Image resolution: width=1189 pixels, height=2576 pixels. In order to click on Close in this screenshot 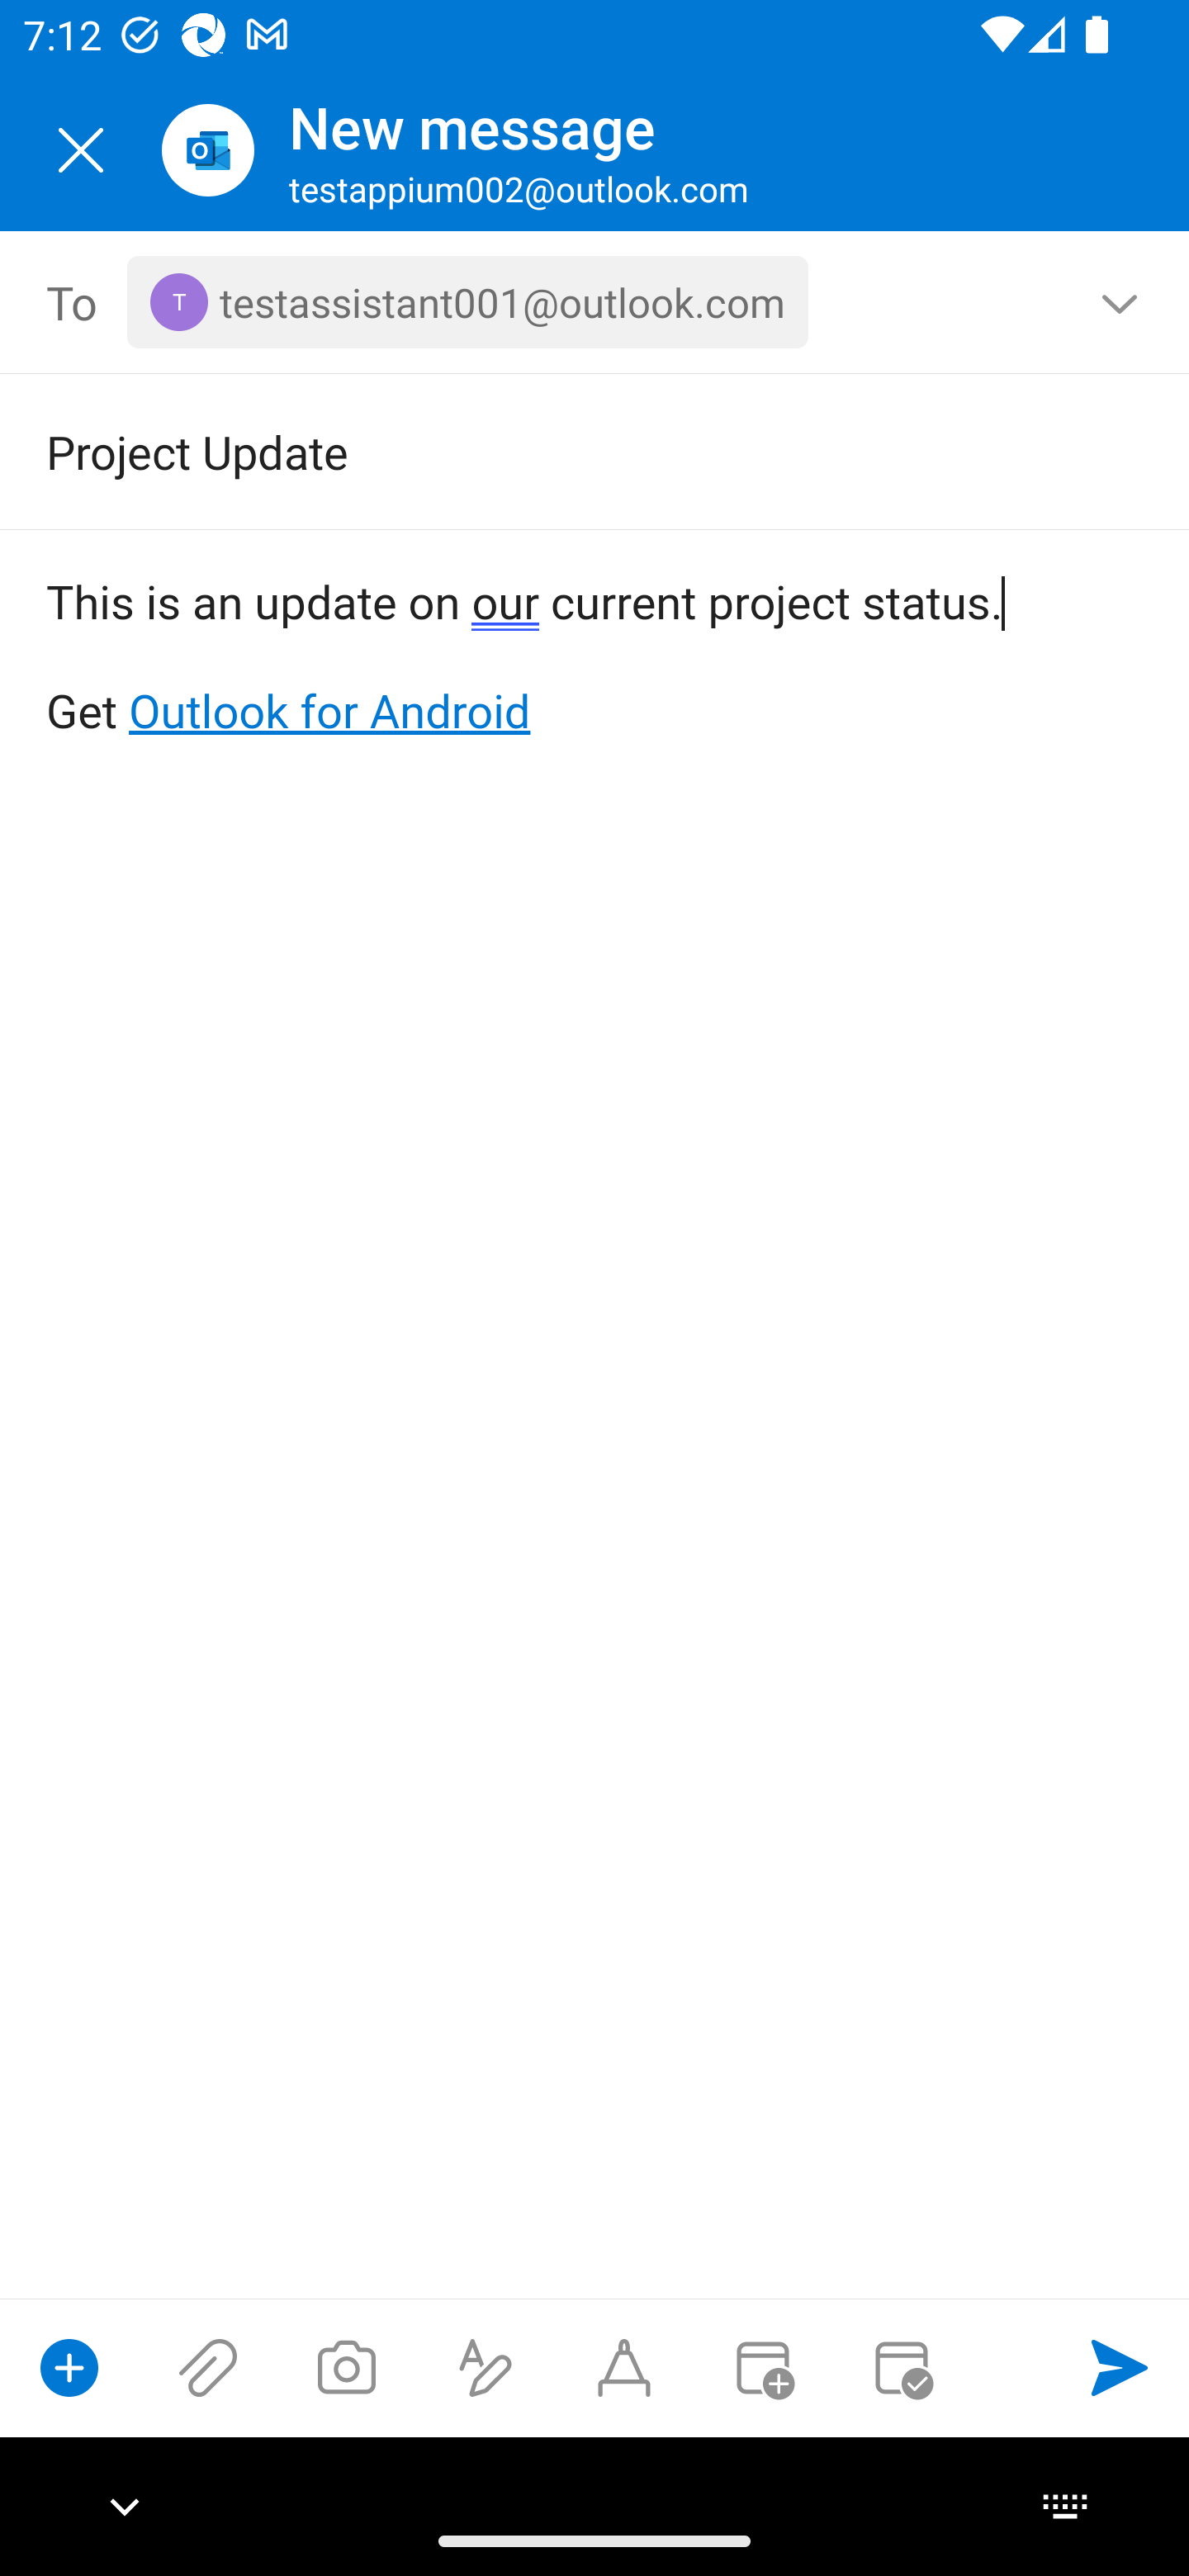, I will do `click(81, 150)`.